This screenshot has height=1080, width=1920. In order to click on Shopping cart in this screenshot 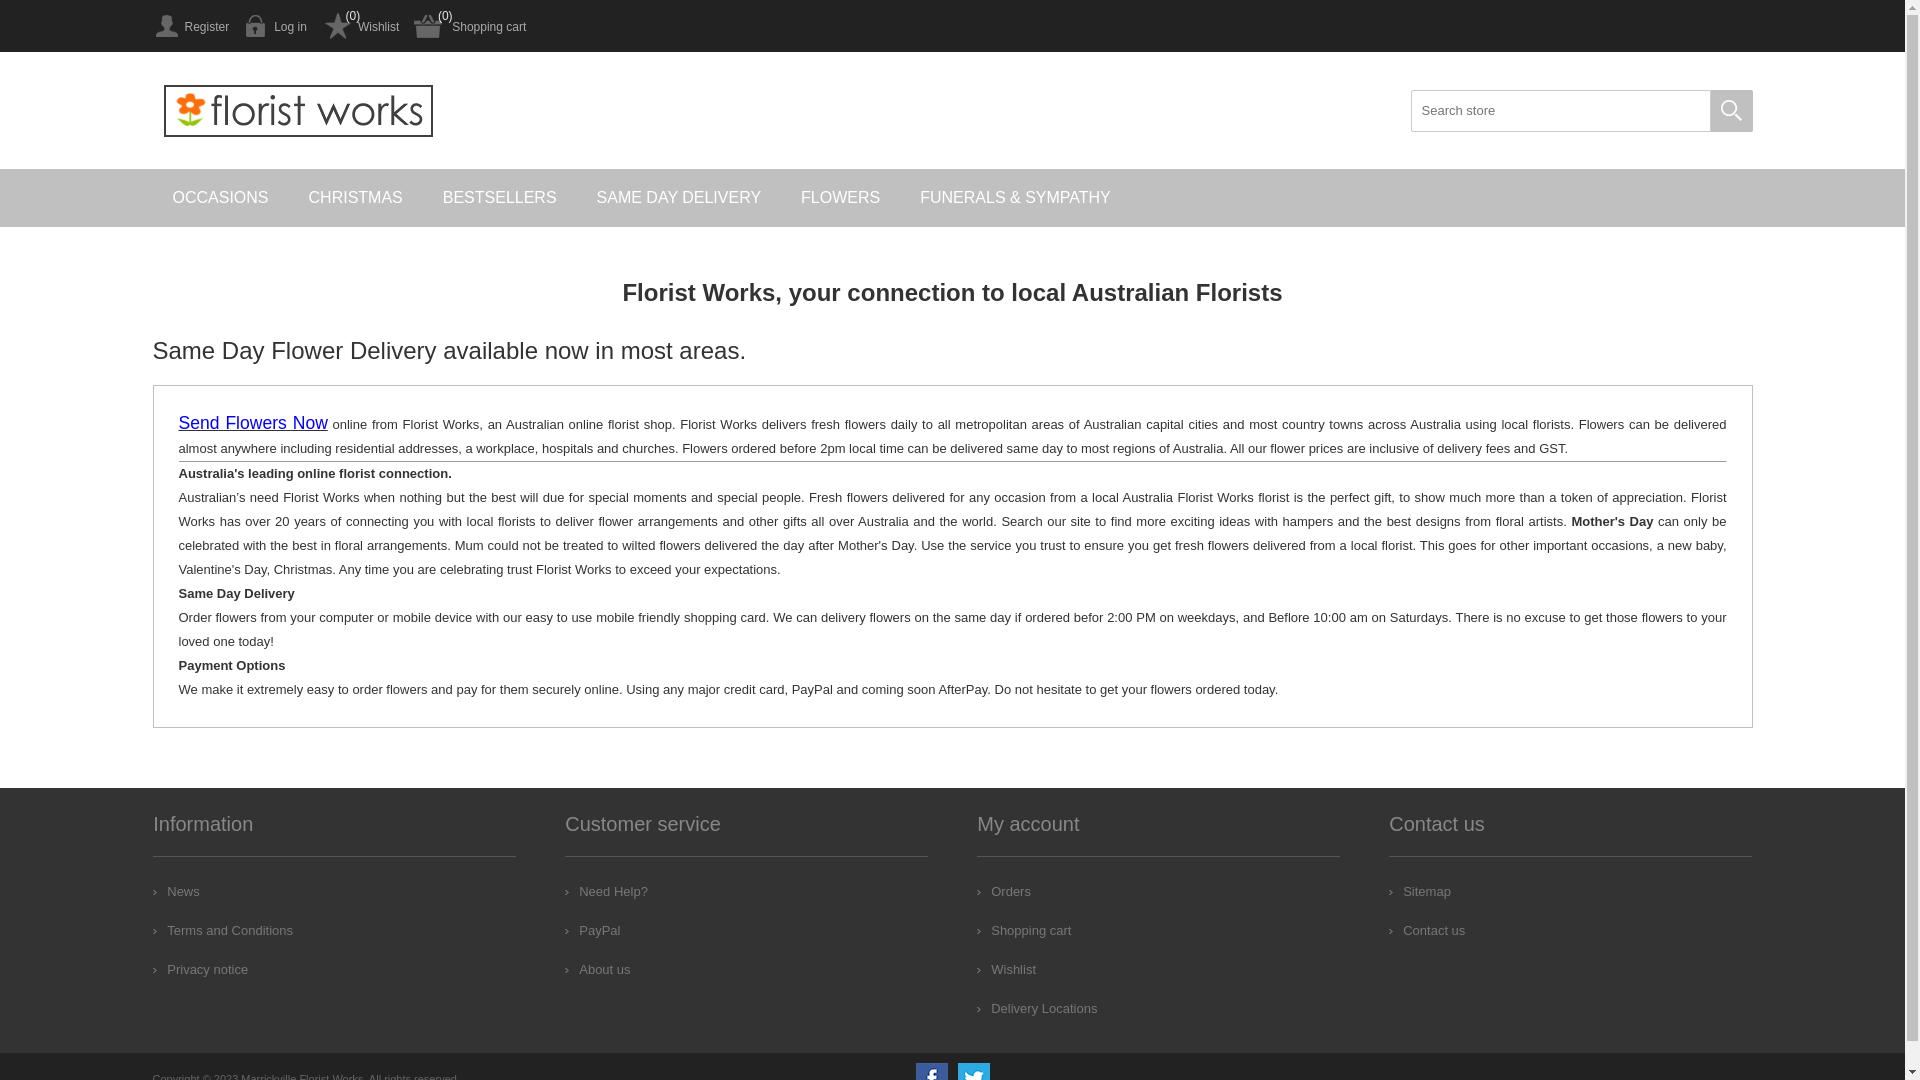, I will do `click(1024, 930)`.